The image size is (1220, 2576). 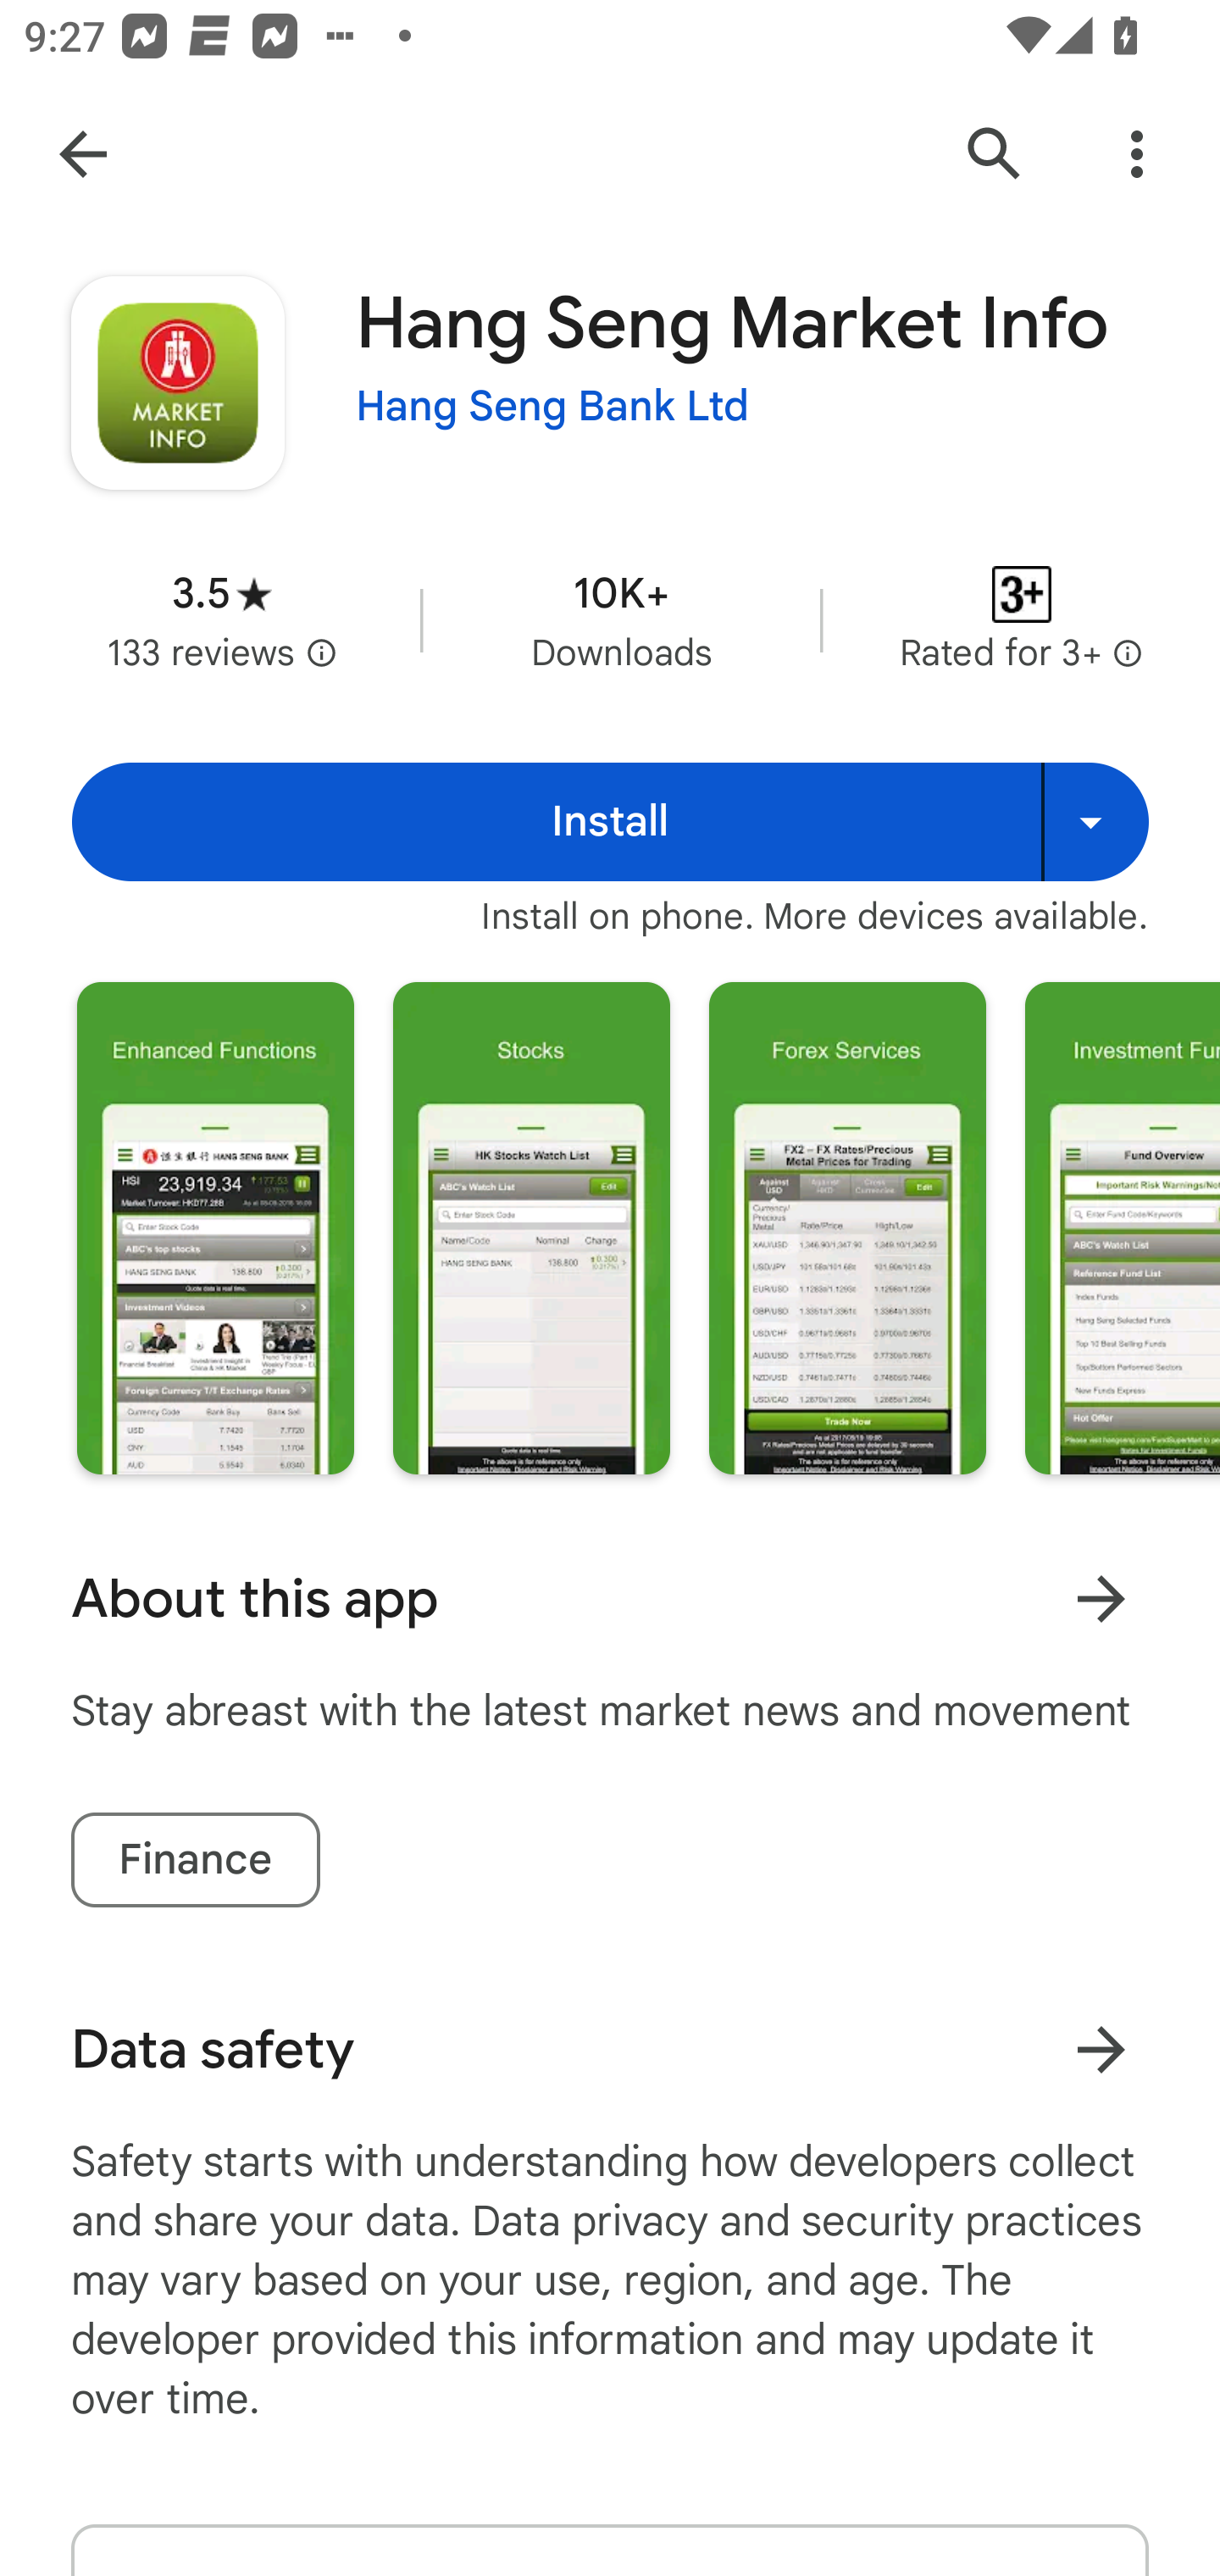 What do you see at coordinates (1122, 1227) in the screenshot?
I see `Screenshot "4" of "4"` at bounding box center [1122, 1227].